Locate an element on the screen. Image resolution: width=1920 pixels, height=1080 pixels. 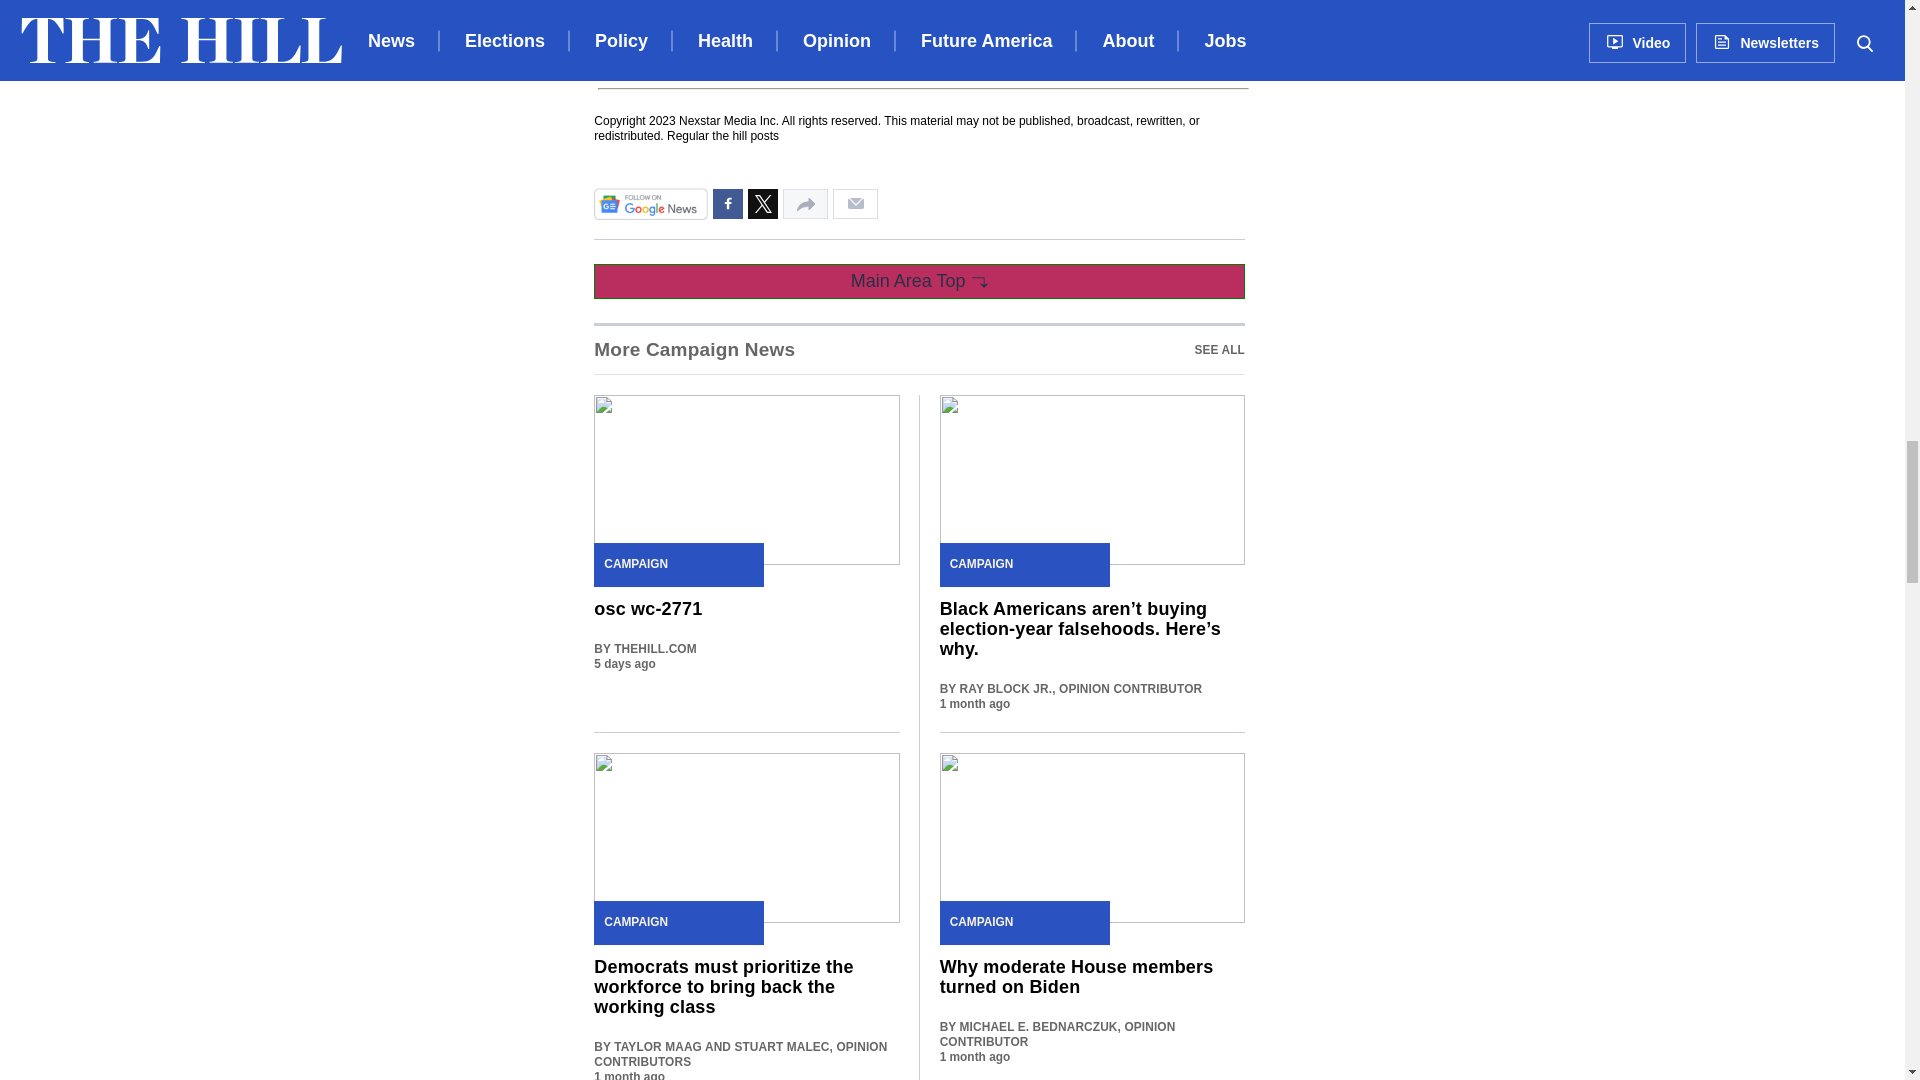
SEE ALL is located at coordinates (694, 350).